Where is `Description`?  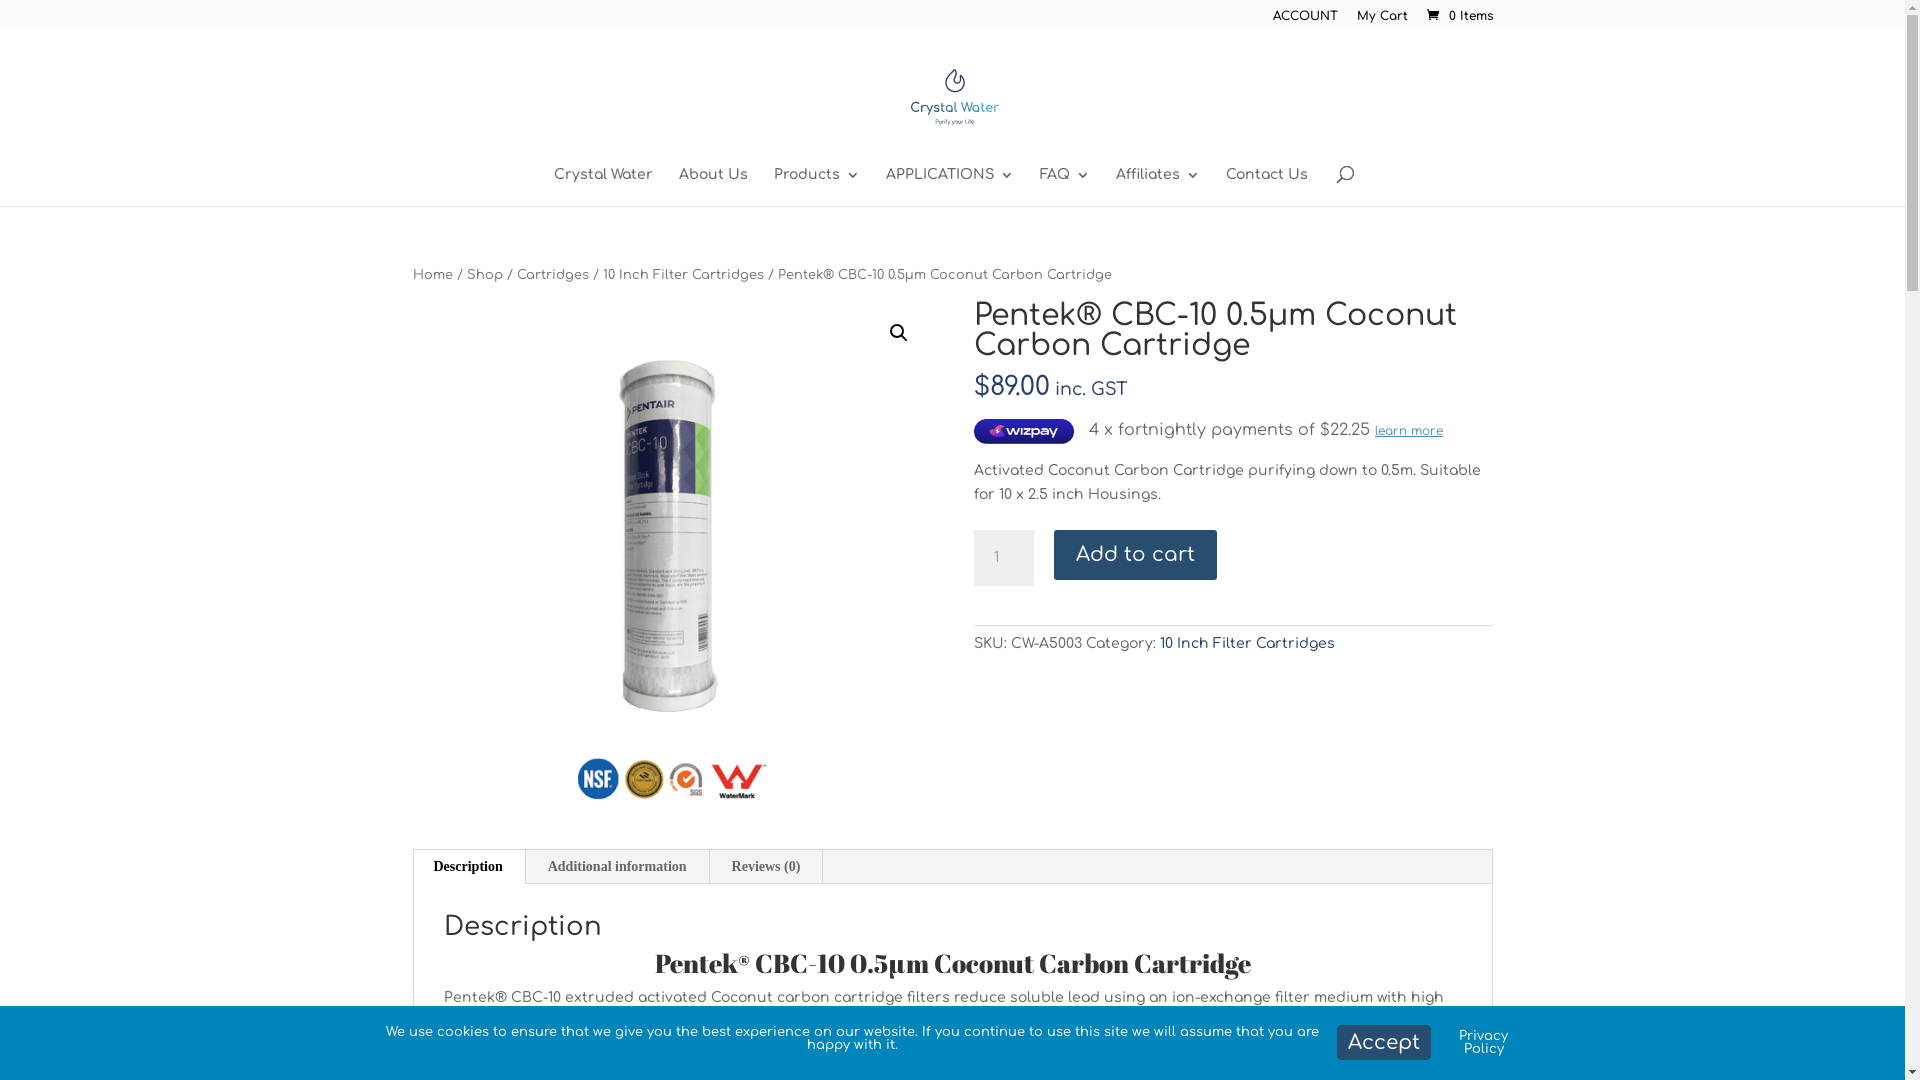
Description is located at coordinates (468, 867).